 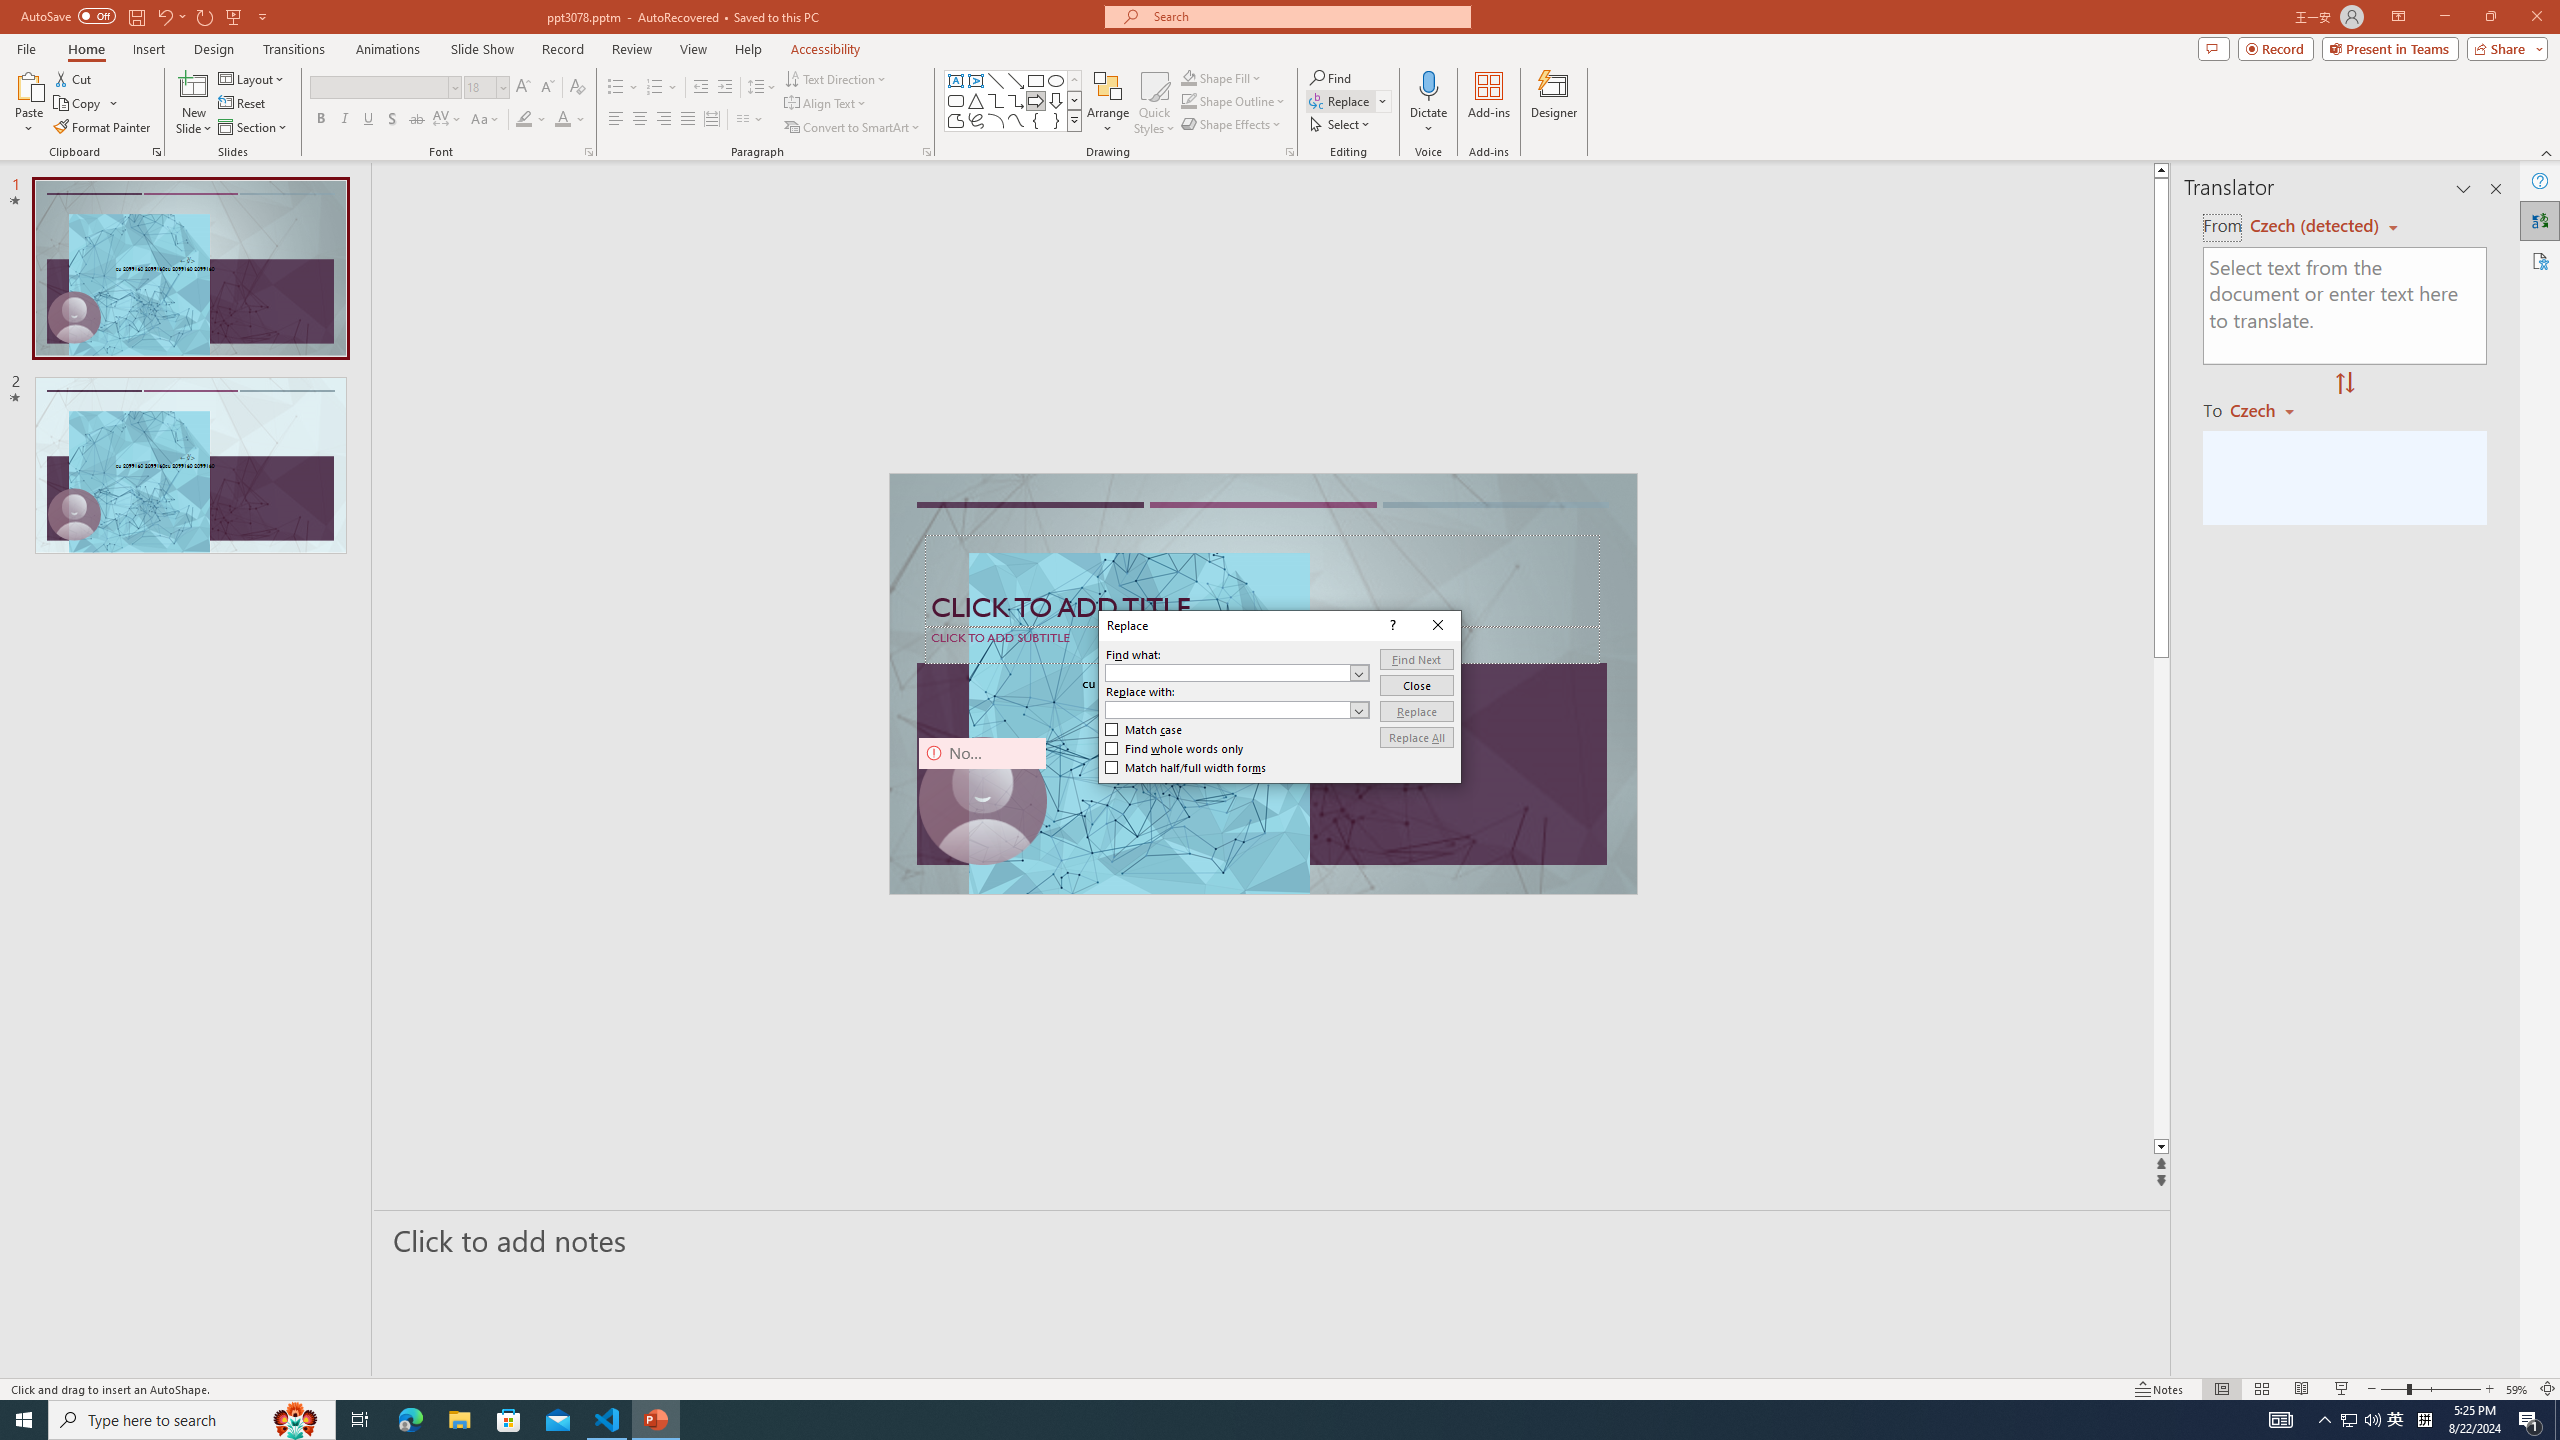 I want to click on Camera 9, No camera detected., so click(x=982, y=800).